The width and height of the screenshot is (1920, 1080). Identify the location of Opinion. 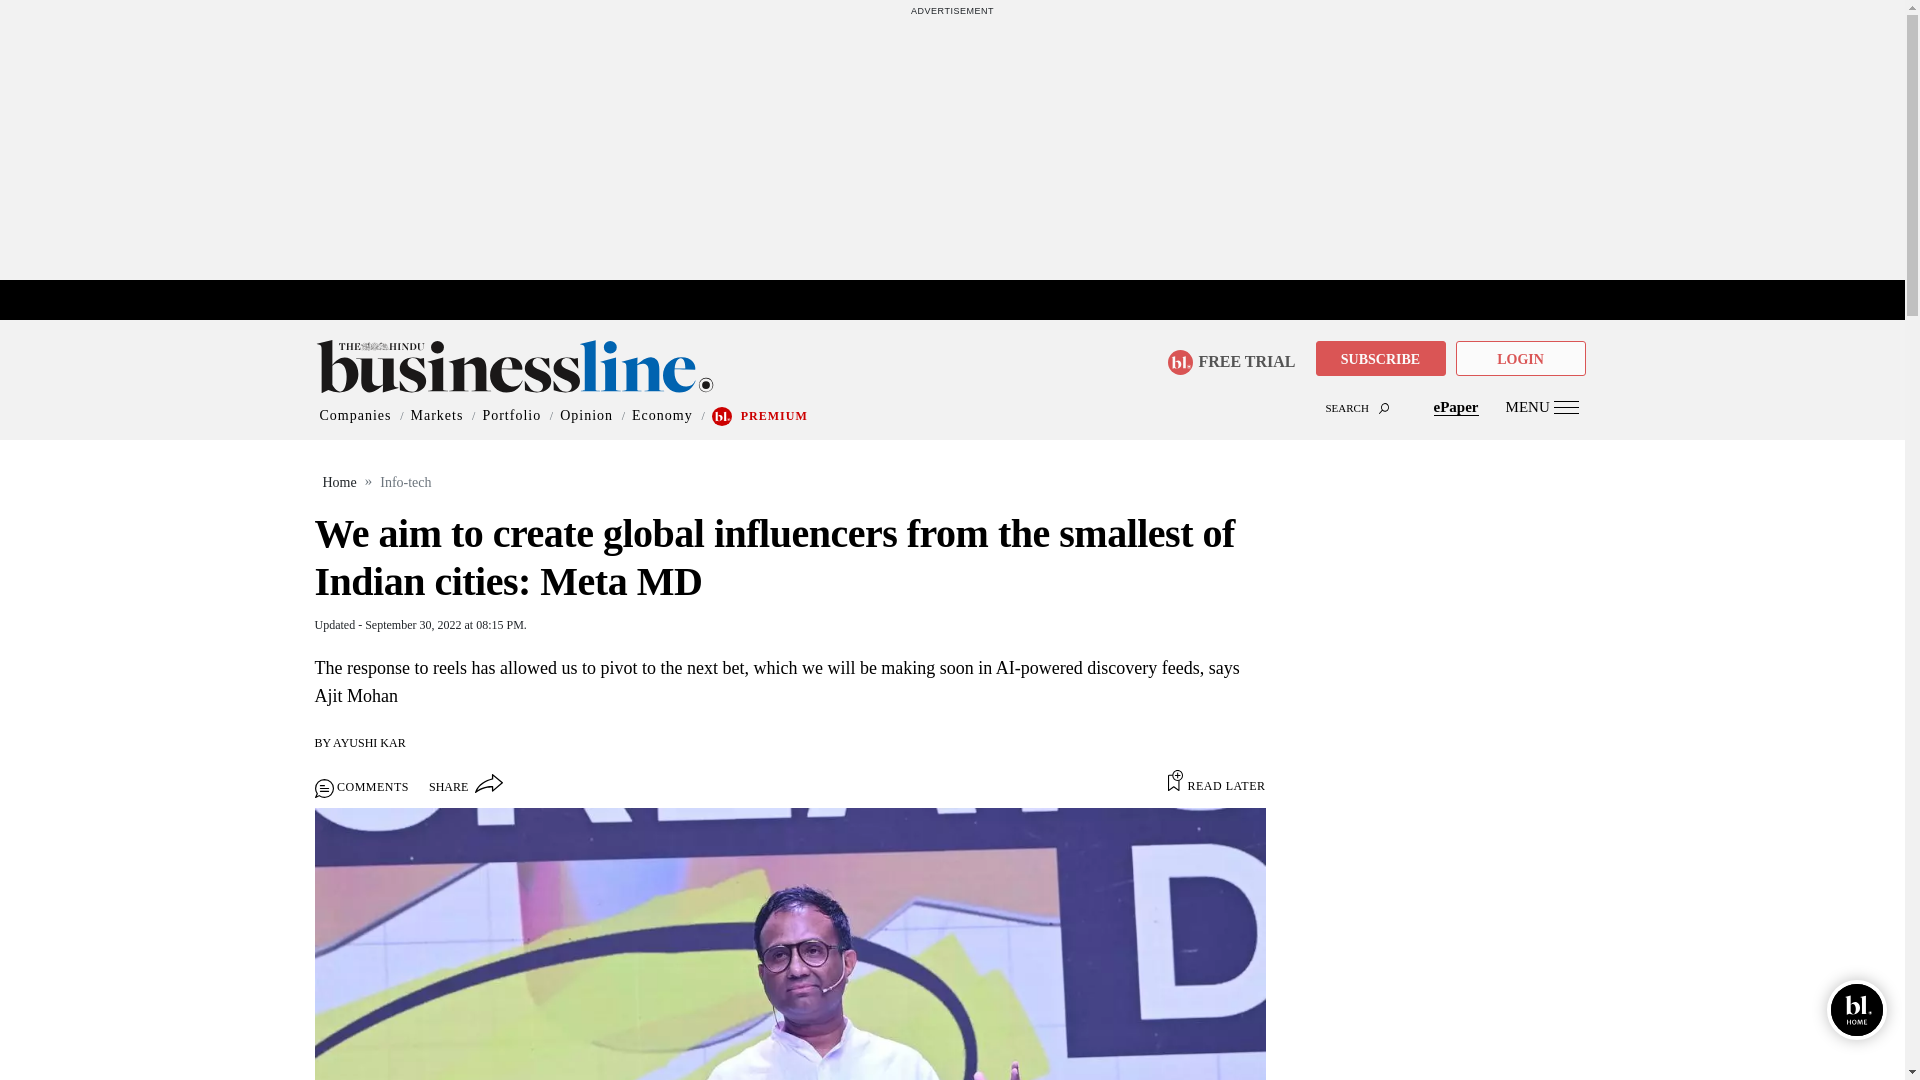
(586, 416).